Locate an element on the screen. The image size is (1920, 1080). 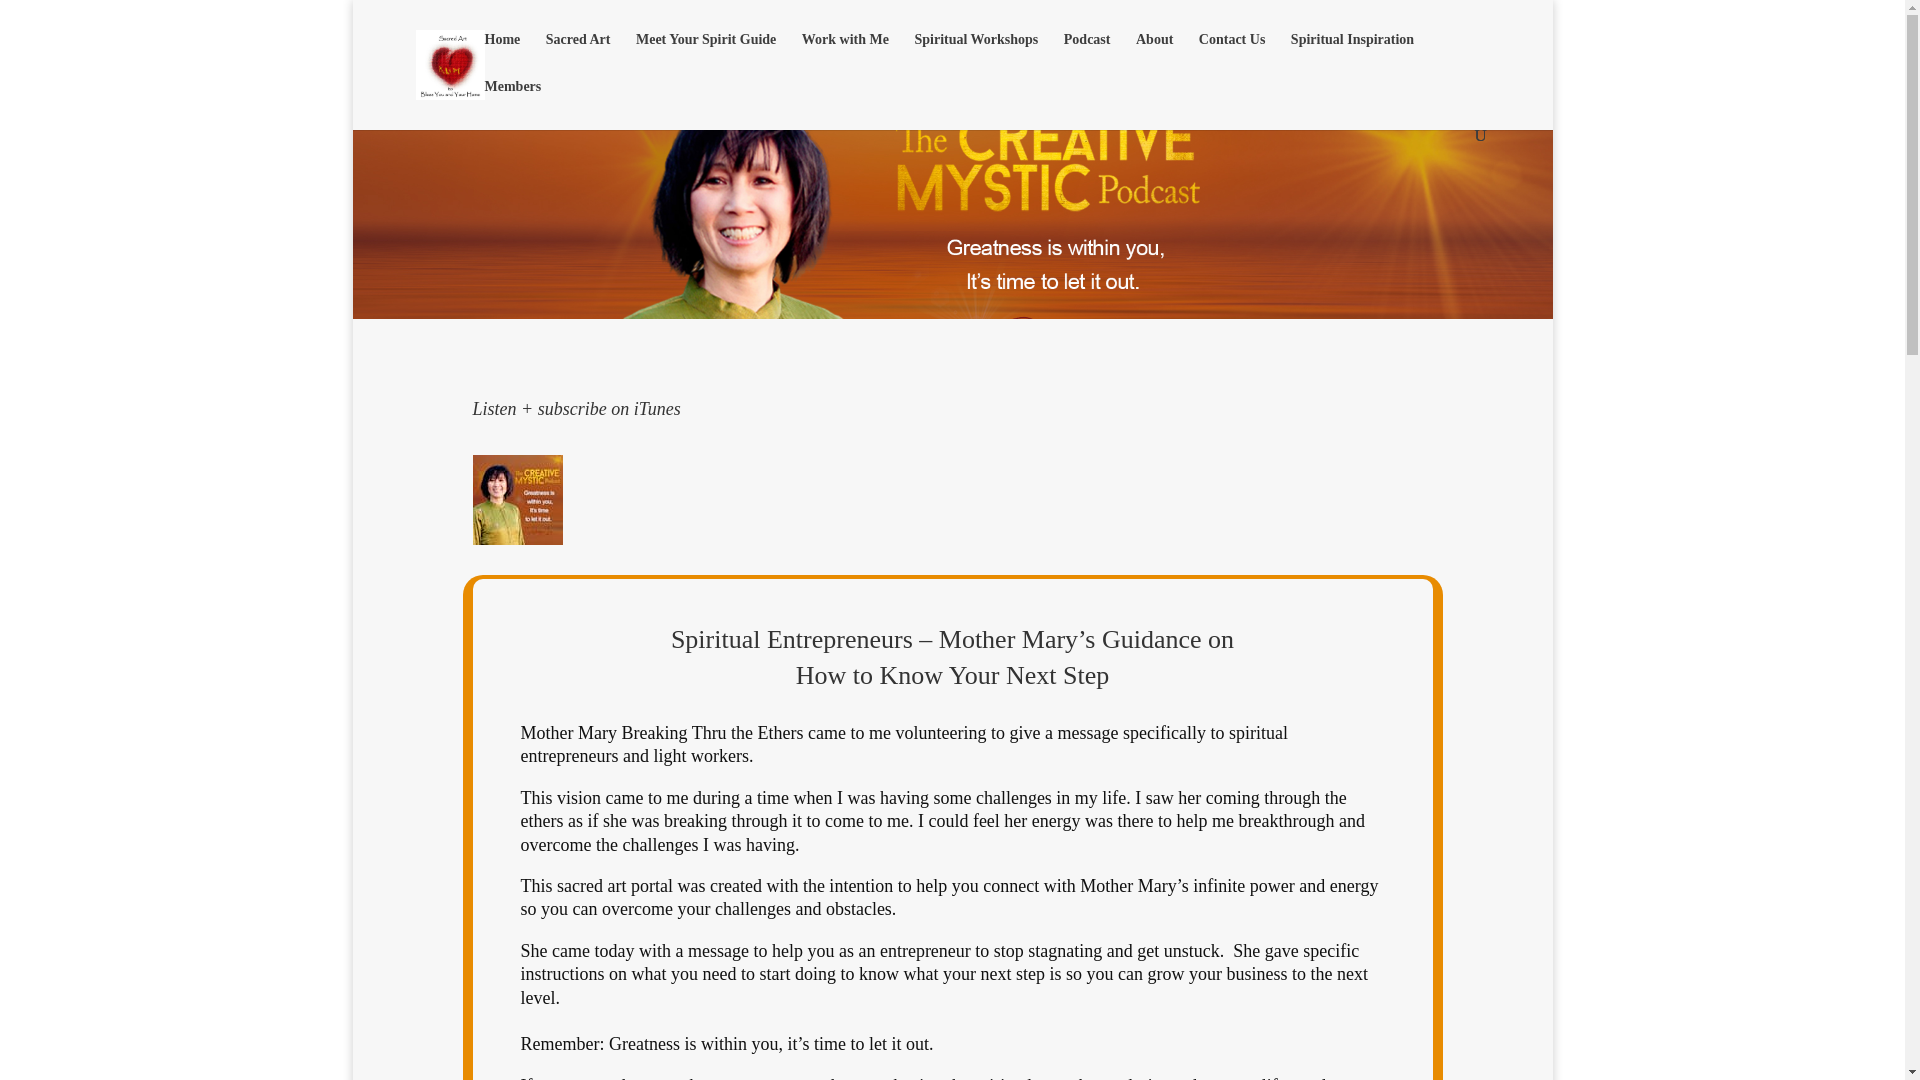
Spiritual Workshops is located at coordinates (976, 56).